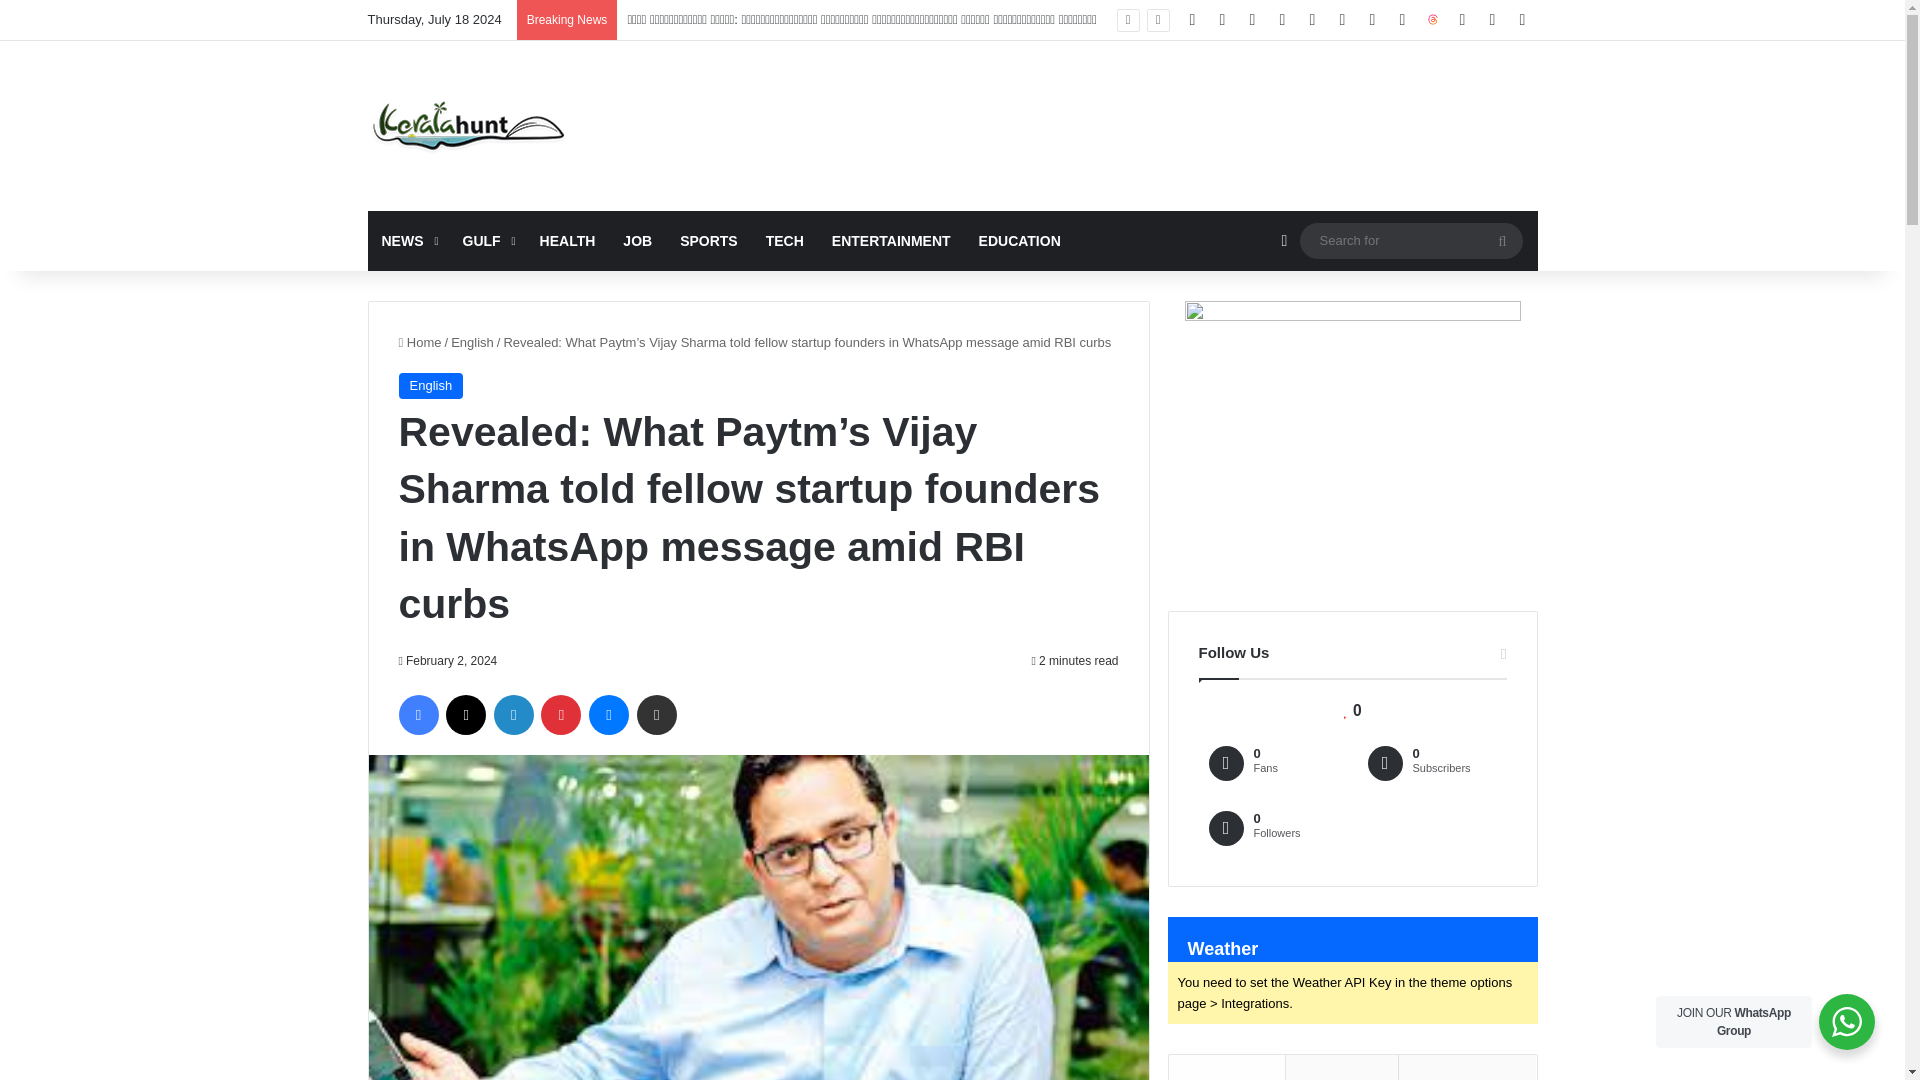 The width and height of the screenshot is (1920, 1080). Describe the element at coordinates (419, 342) in the screenshot. I see `Home` at that location.